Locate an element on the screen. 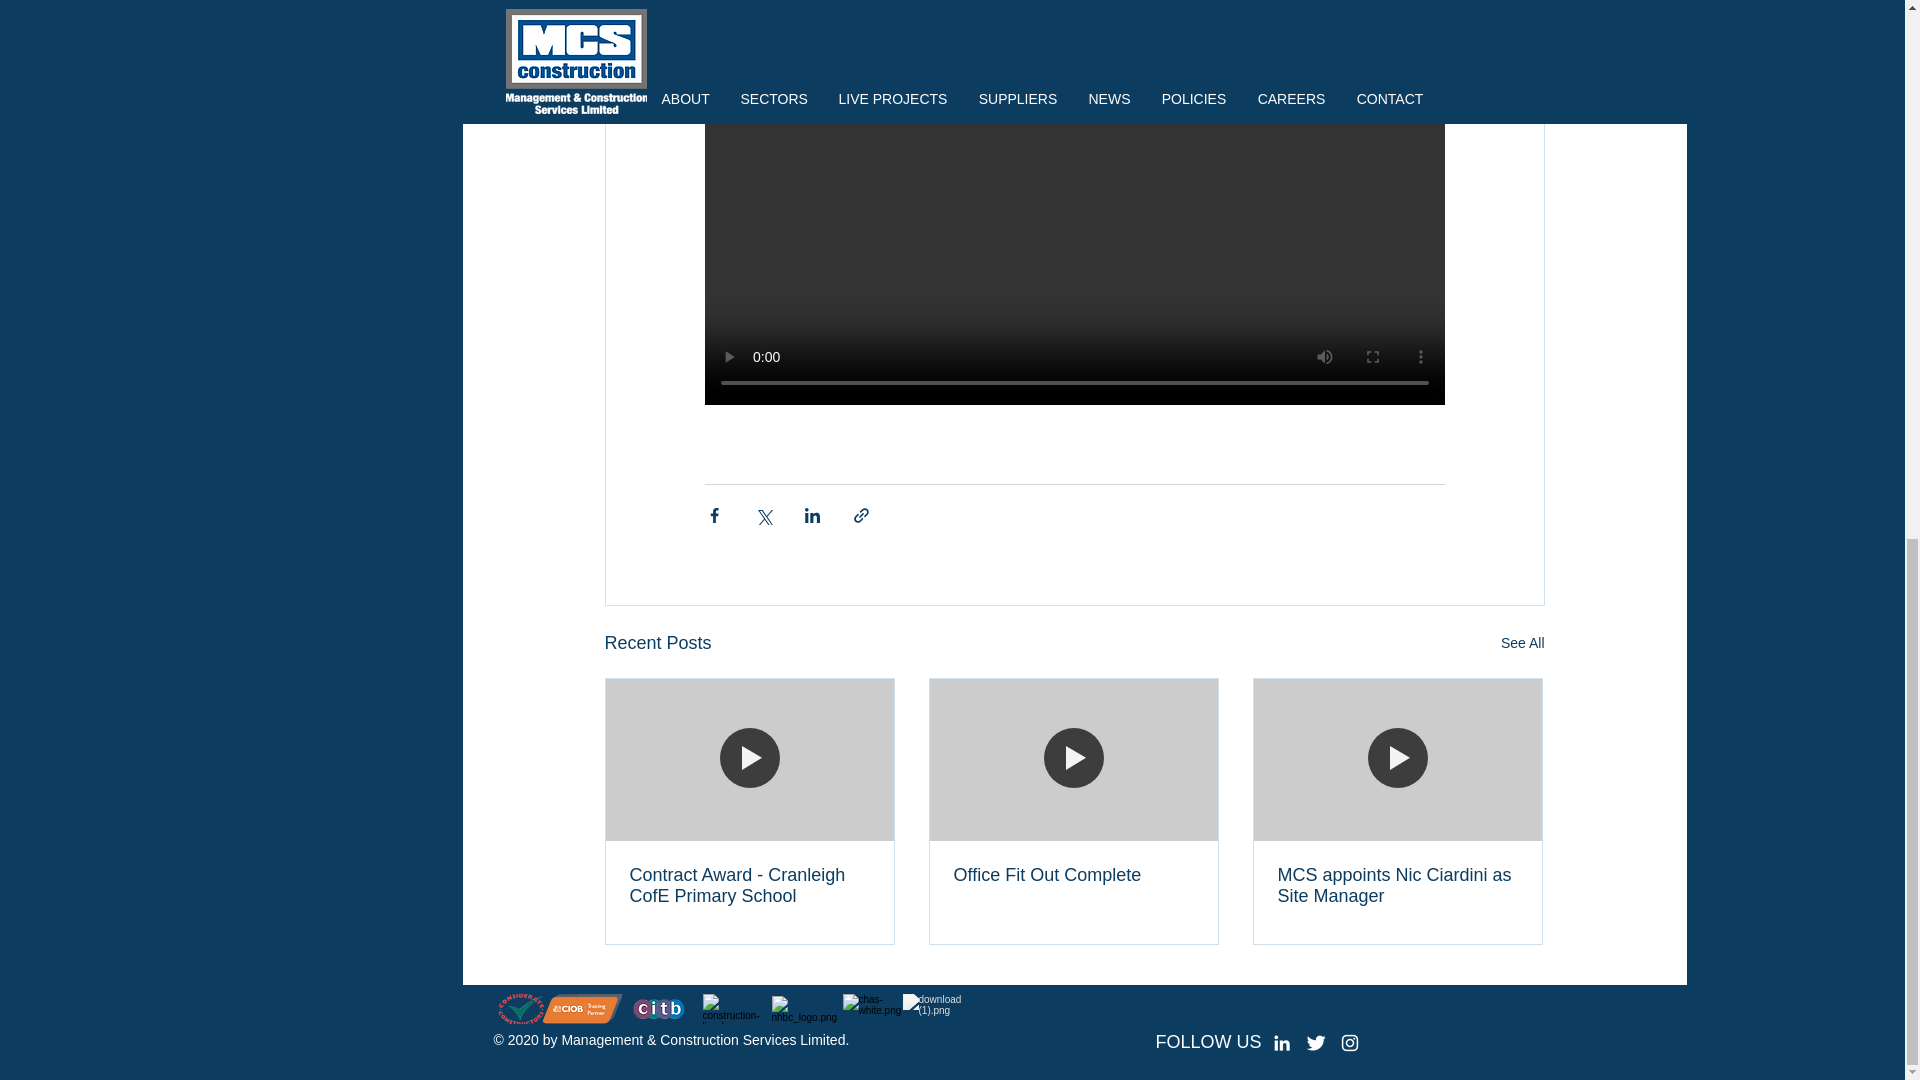  See All is located at coordinates (1523, 642).